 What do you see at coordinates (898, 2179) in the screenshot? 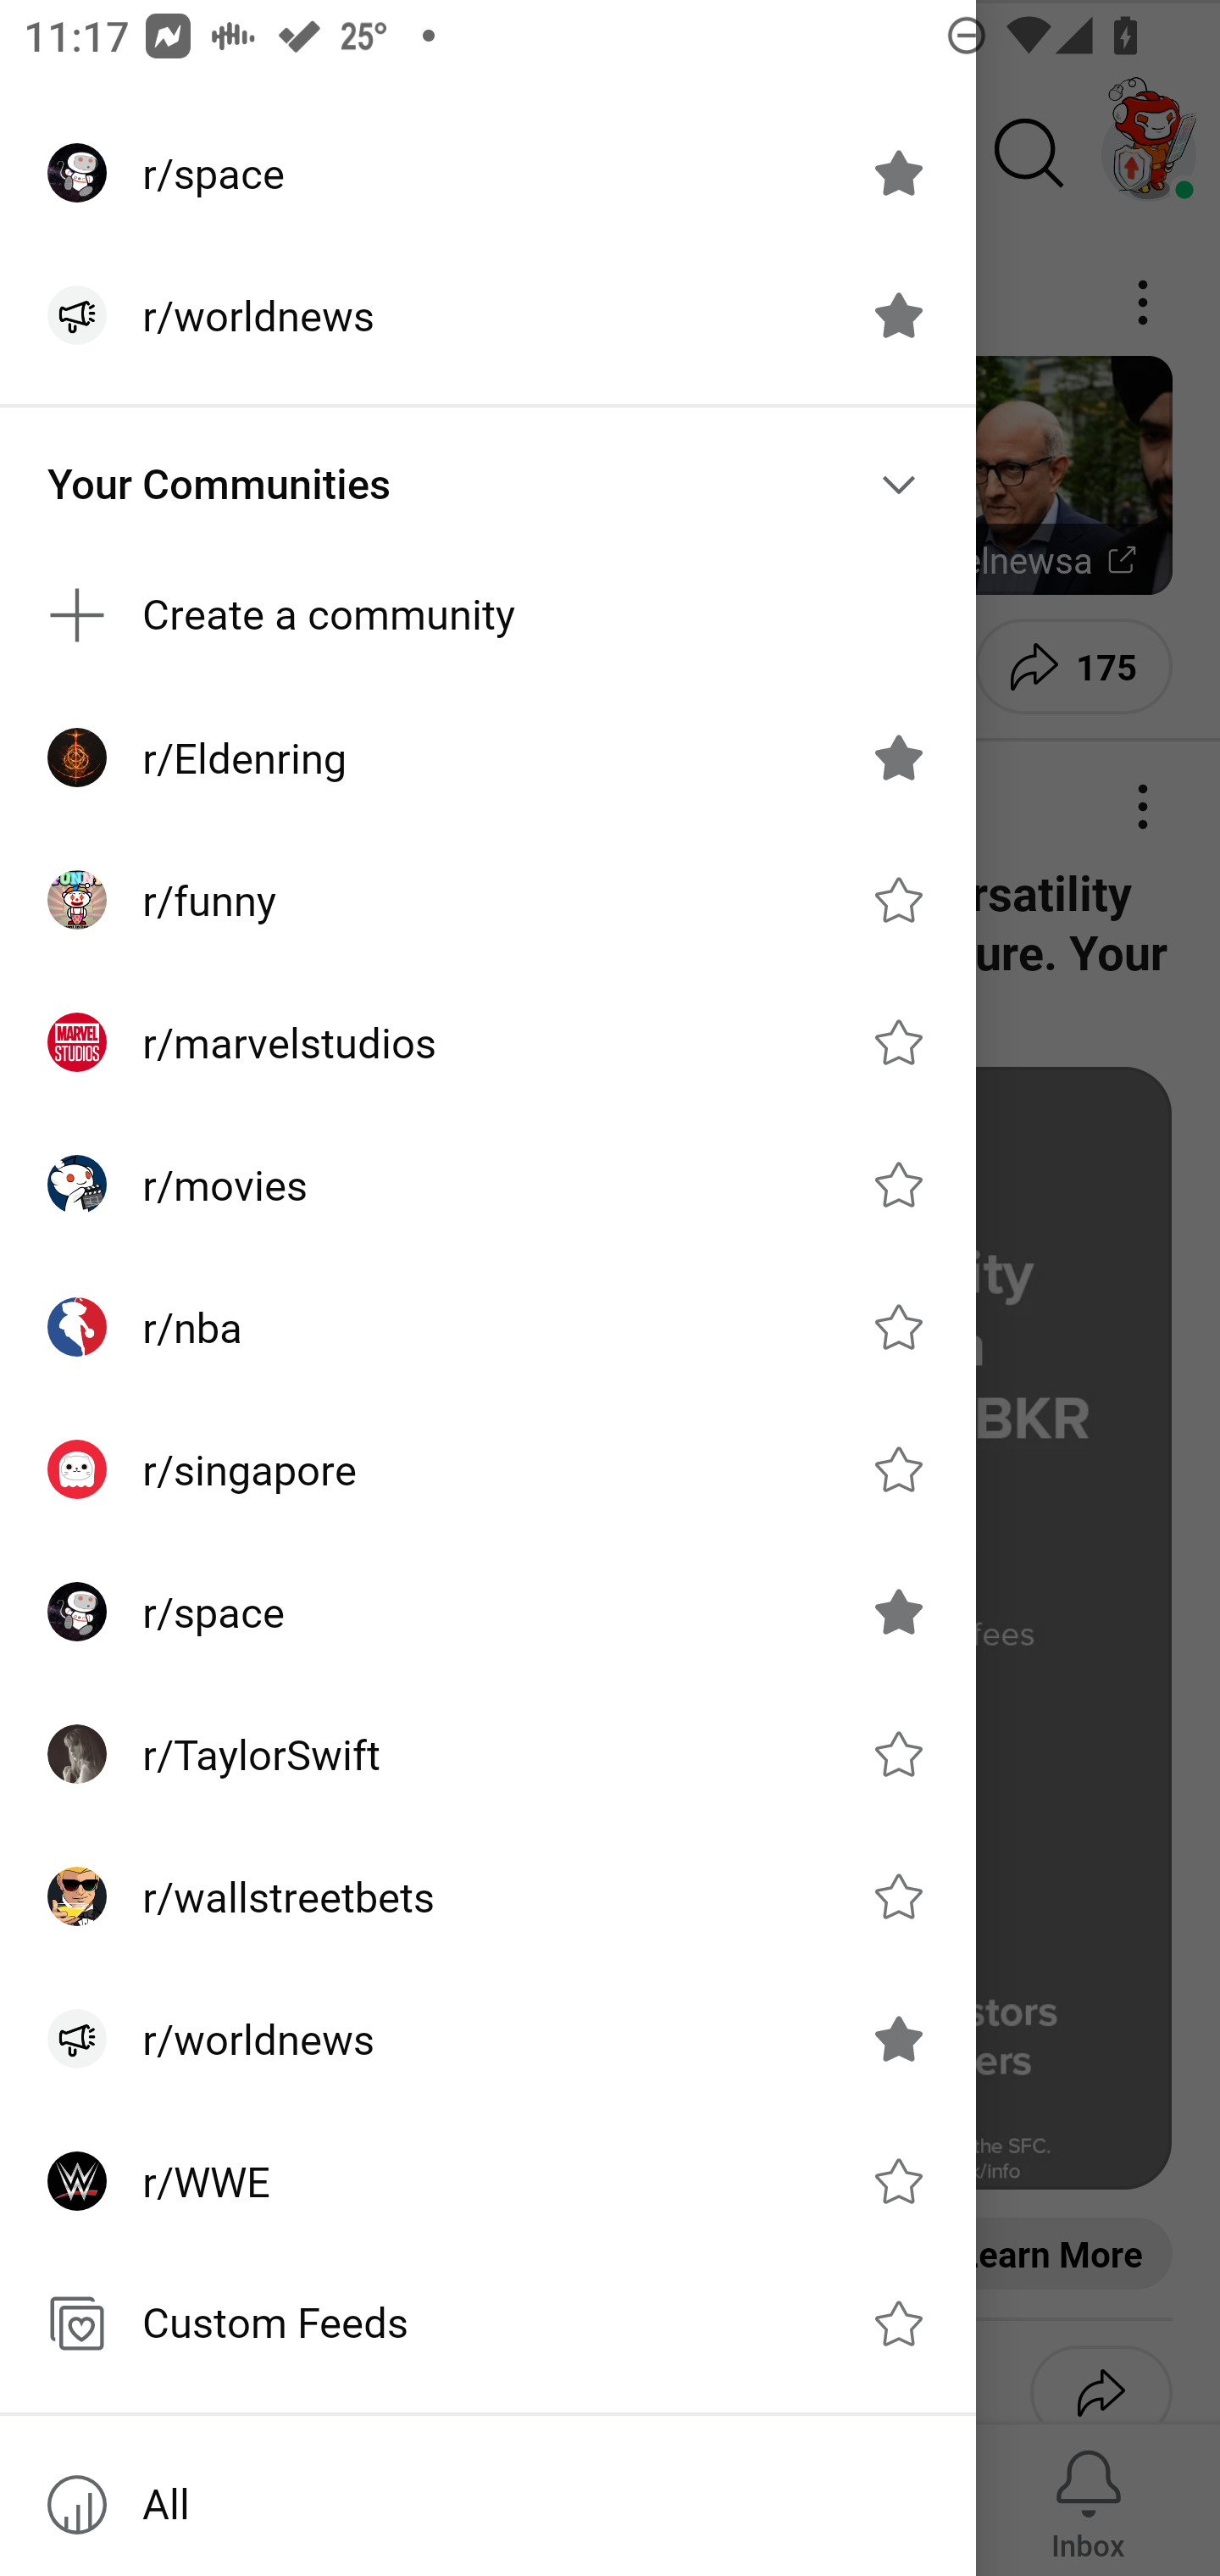
I see `Favorite r/WWE` at bounding box center [898, 2179].